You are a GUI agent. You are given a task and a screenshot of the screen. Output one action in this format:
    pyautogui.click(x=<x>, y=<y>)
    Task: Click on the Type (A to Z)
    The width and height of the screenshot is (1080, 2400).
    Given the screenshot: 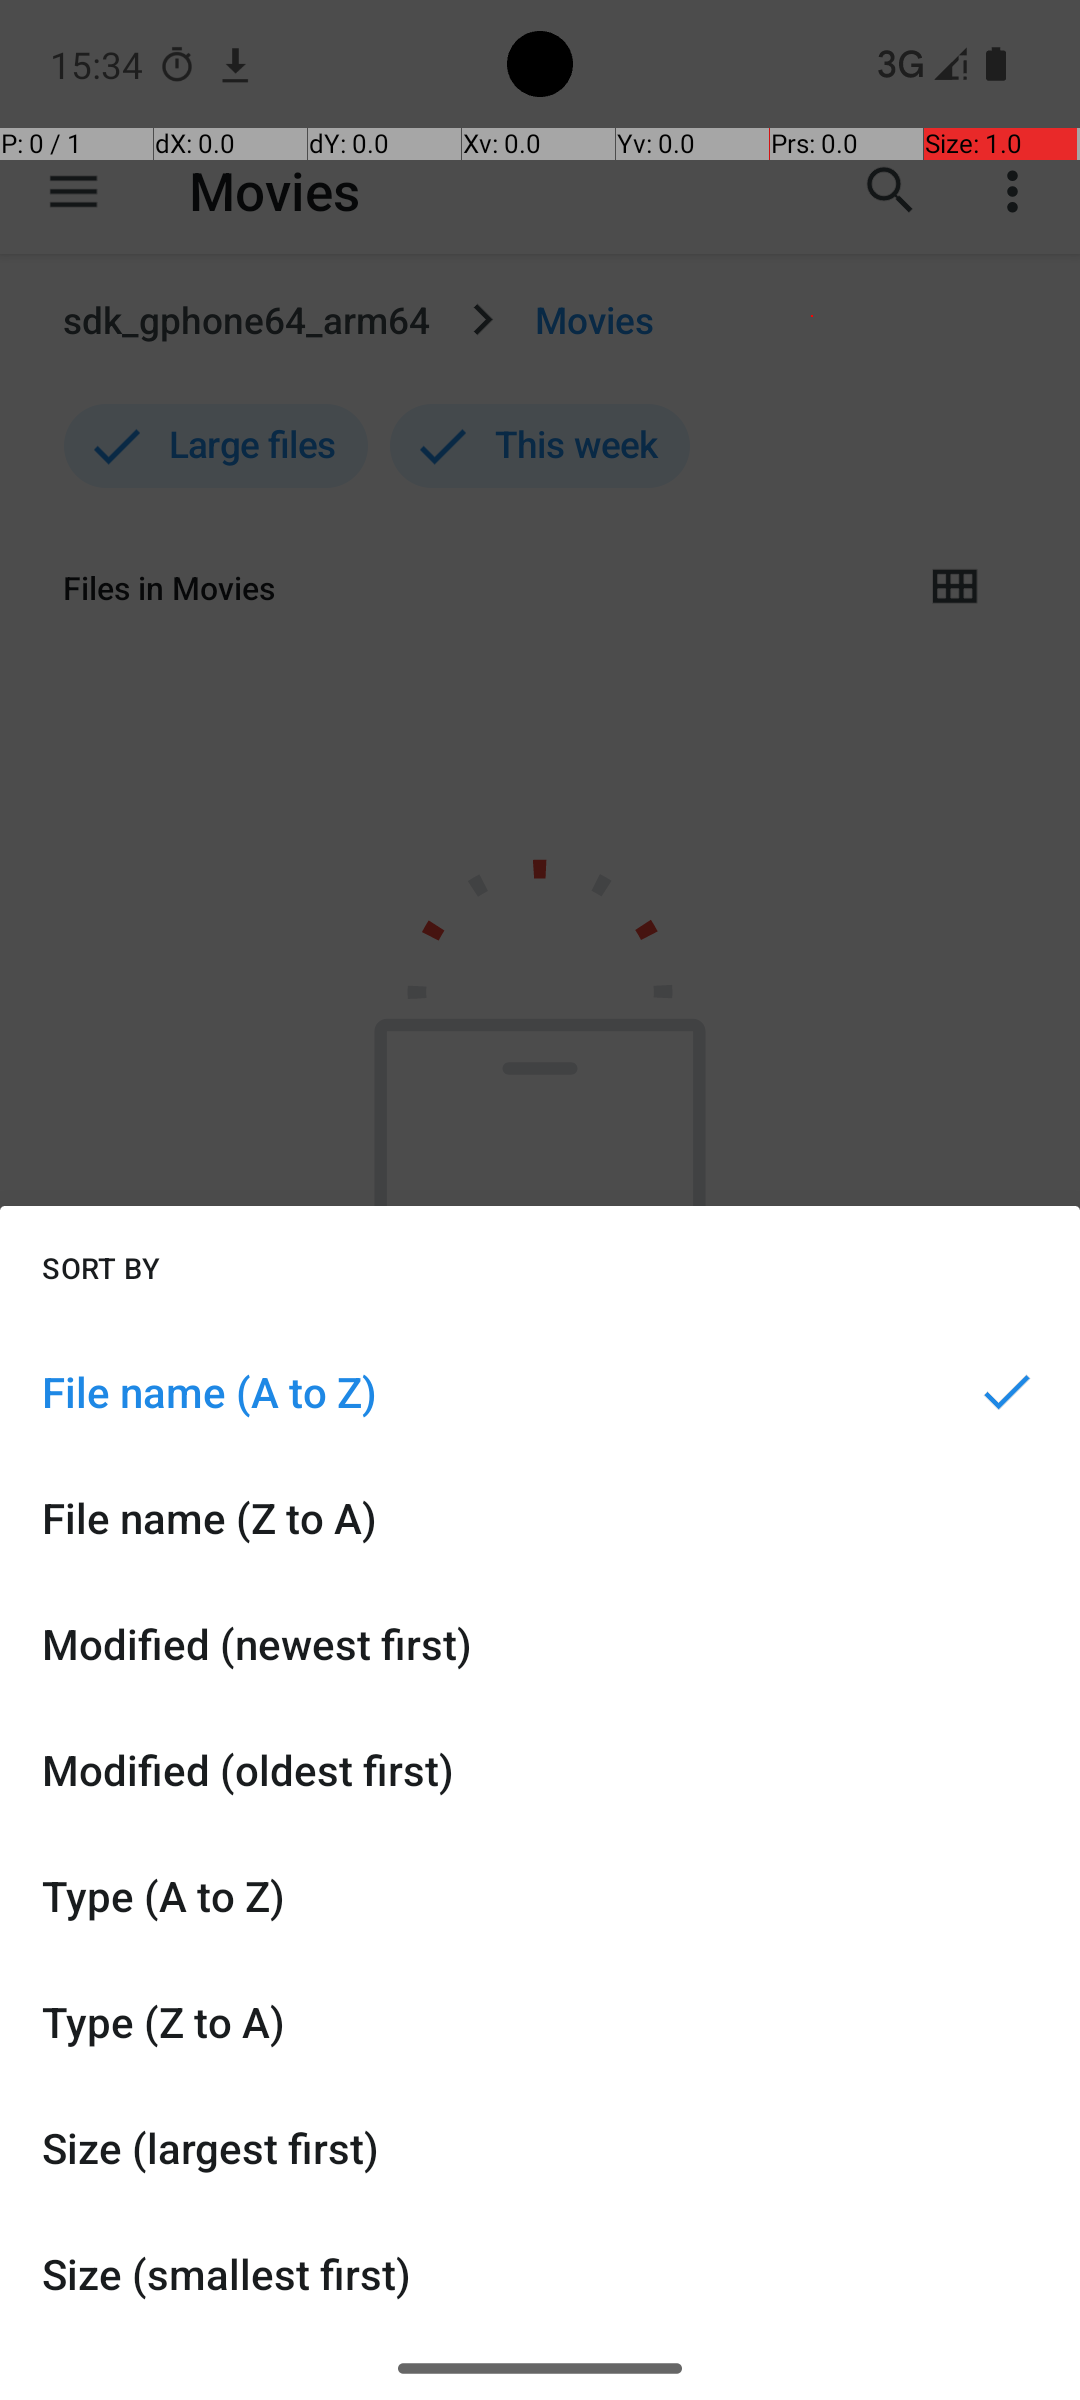 What is the action you would take?
    pyautogui.click(x=540, y=1896)
    